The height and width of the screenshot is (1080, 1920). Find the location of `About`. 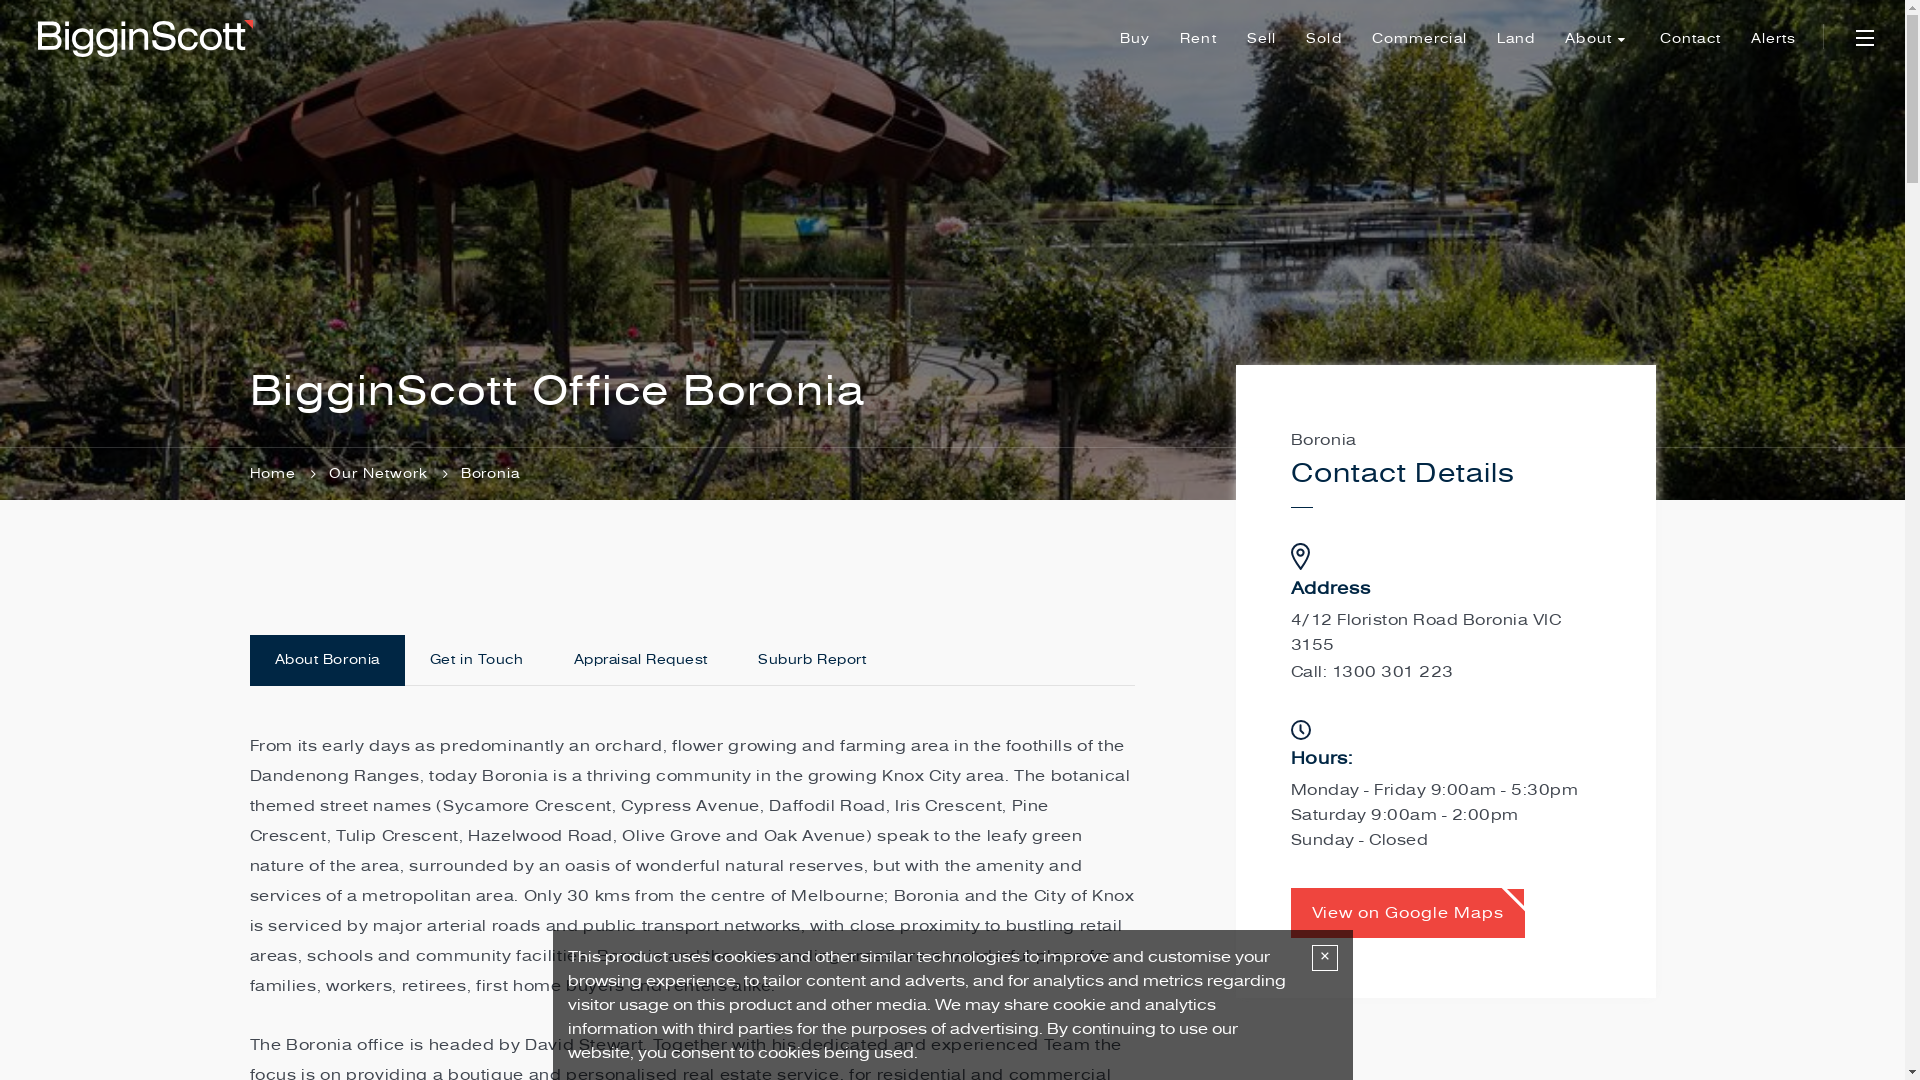

About is located at coordinates (1598, 38).